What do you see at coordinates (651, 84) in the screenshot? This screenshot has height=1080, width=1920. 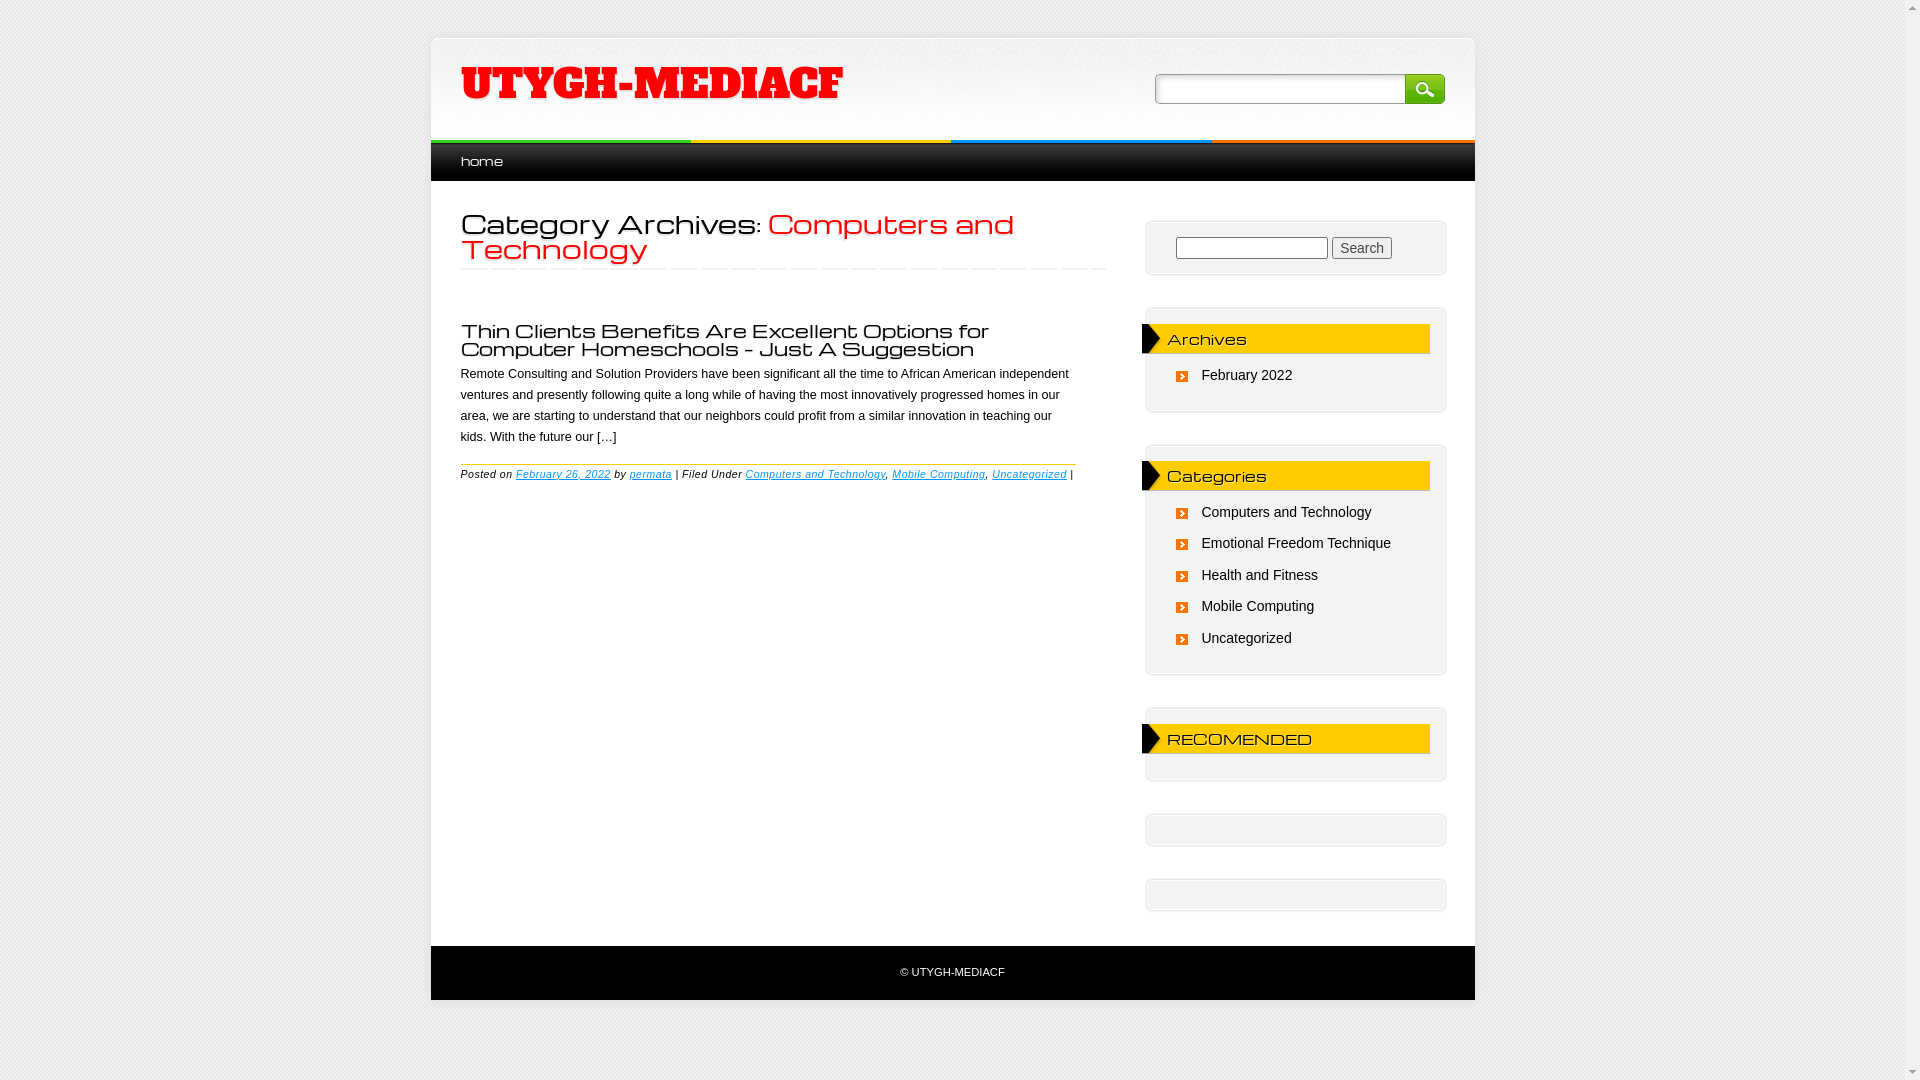 I see `UTYGH-MEDIACF` at bounding box center [651, 84].